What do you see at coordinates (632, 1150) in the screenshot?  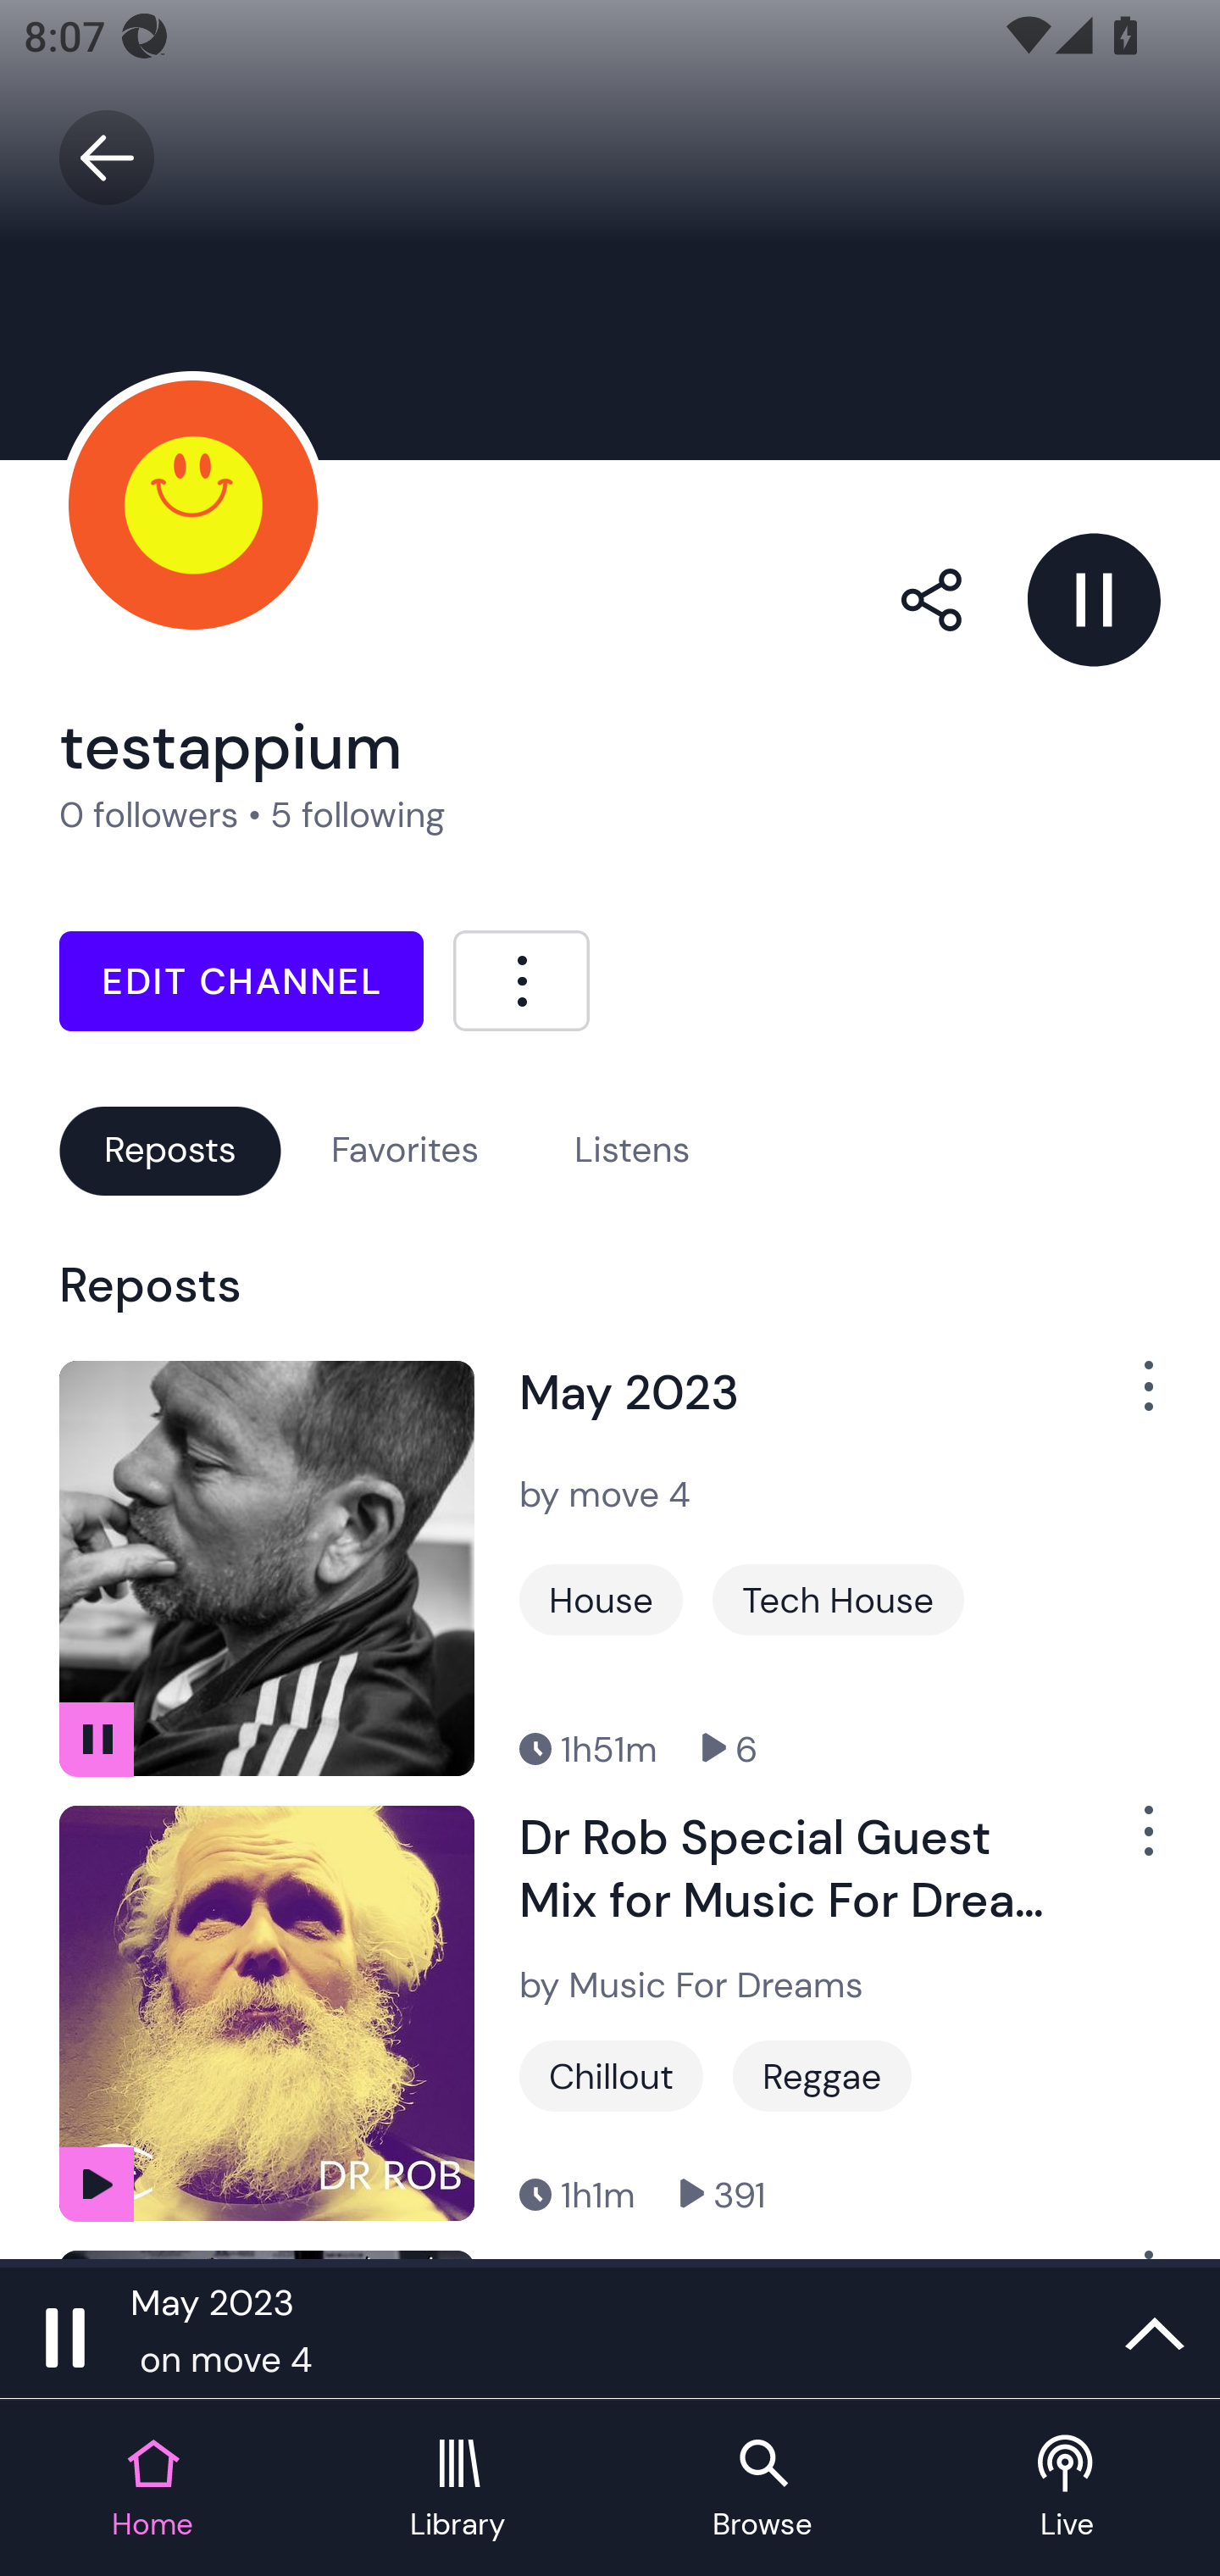 I see `Listens` at bounding box center [632, 1150].